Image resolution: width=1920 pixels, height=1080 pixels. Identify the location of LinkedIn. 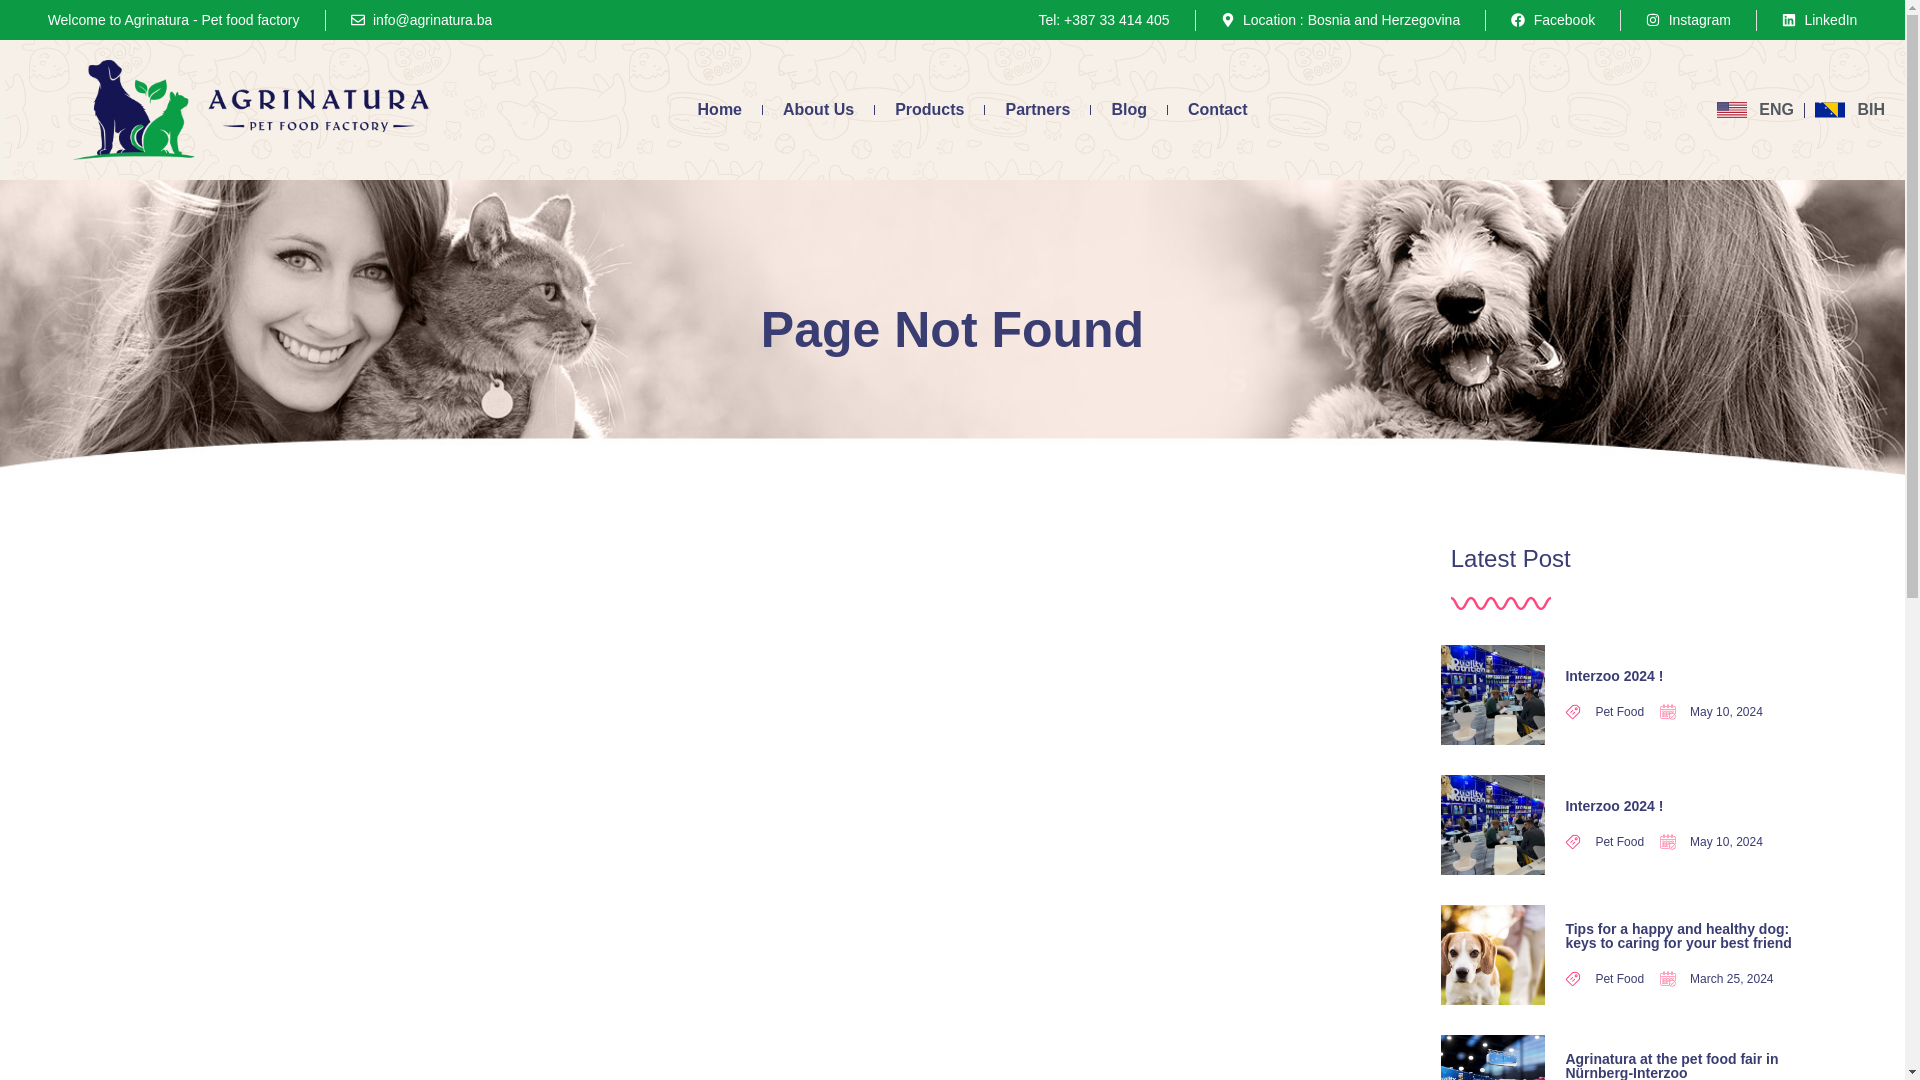
(1818, 20).